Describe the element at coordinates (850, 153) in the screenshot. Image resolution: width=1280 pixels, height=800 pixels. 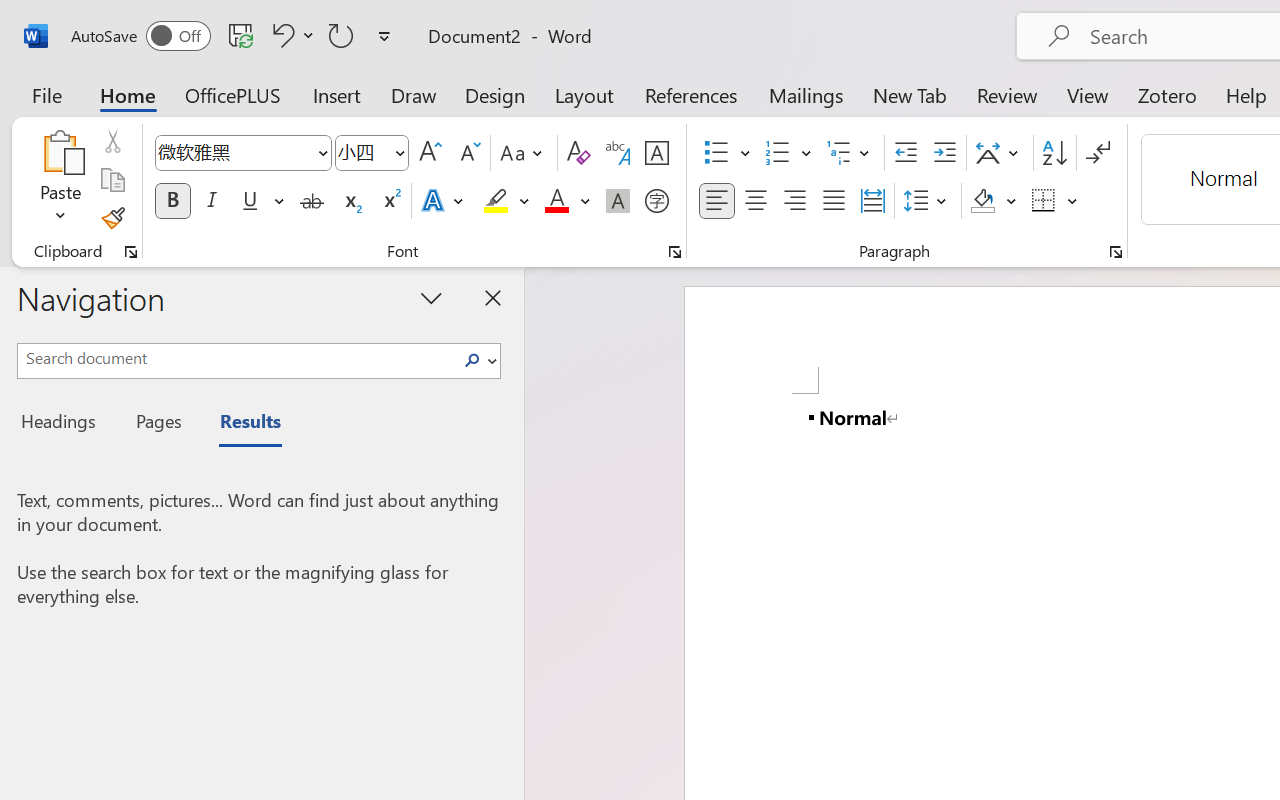
I see `Multilevel List` at that location.